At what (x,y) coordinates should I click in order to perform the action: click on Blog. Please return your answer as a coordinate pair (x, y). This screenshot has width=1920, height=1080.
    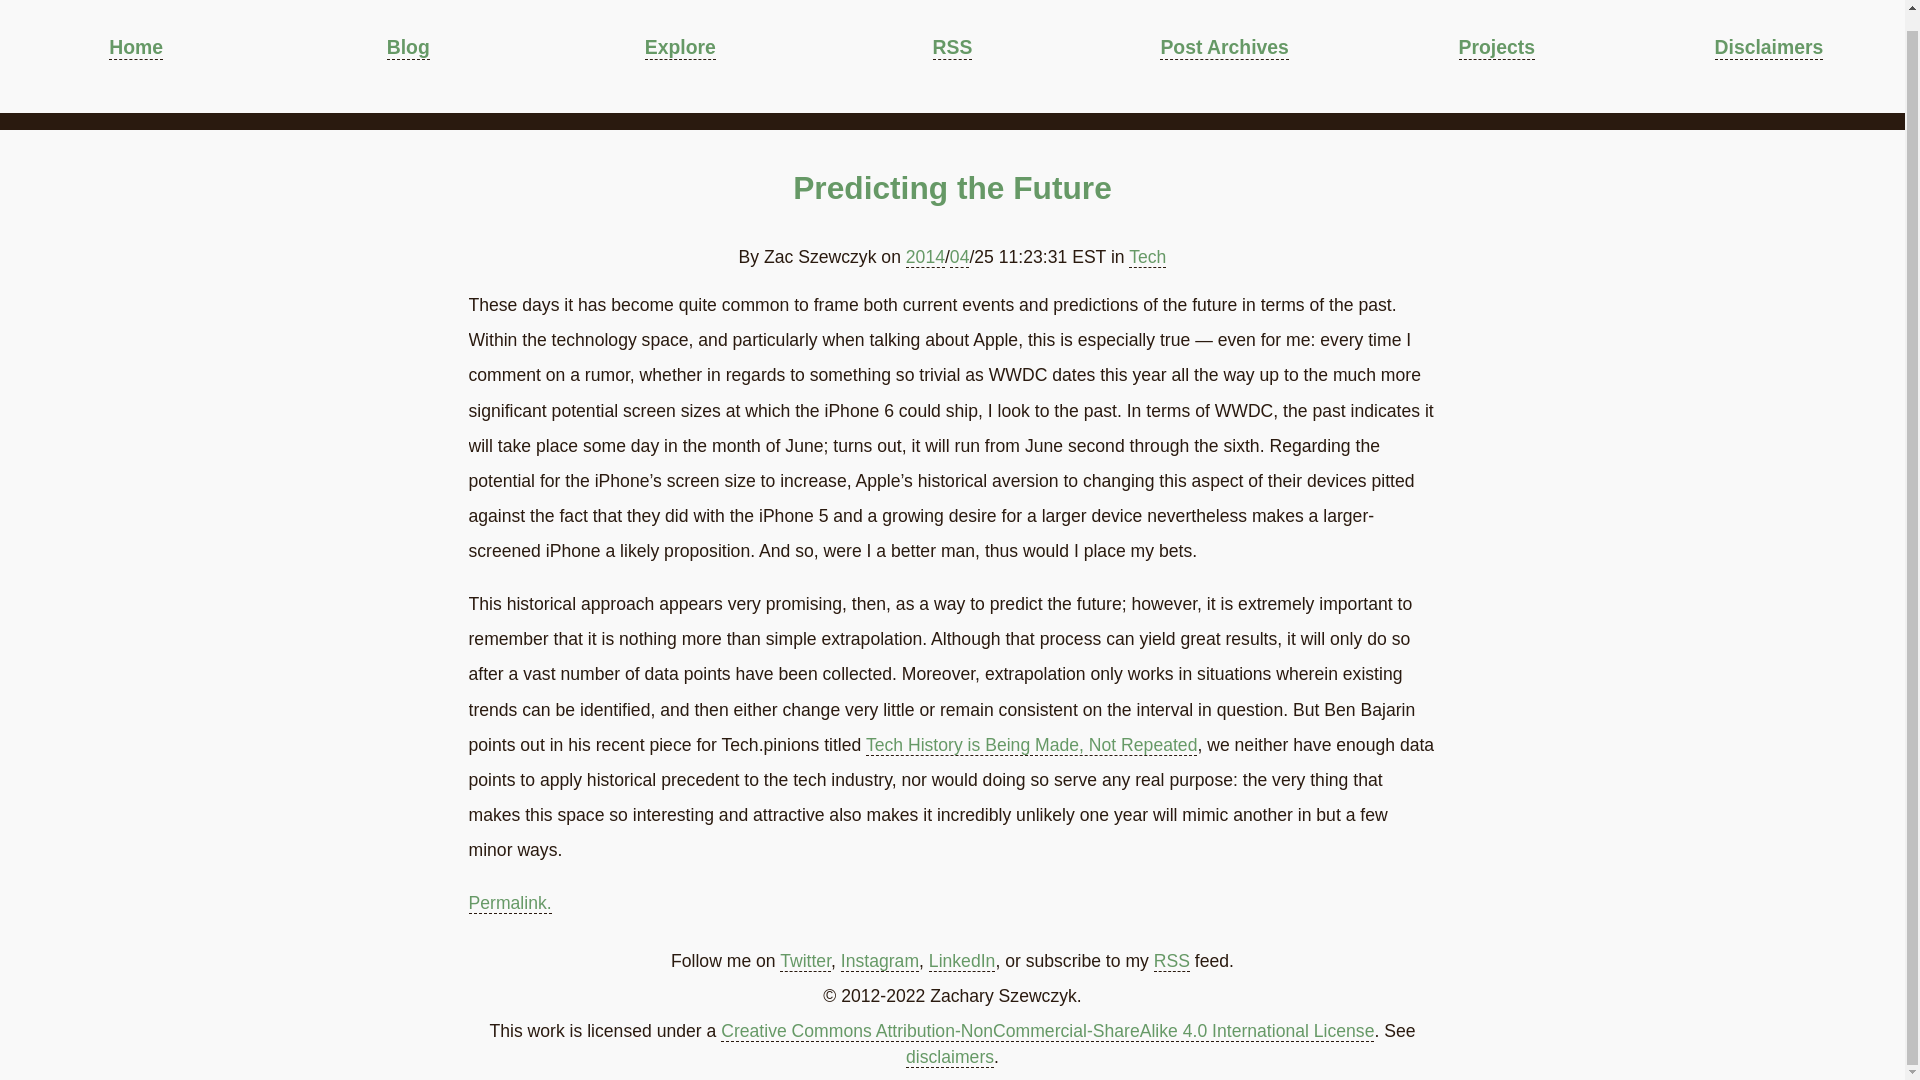
    Looking at the image, I should click on (408, 48).